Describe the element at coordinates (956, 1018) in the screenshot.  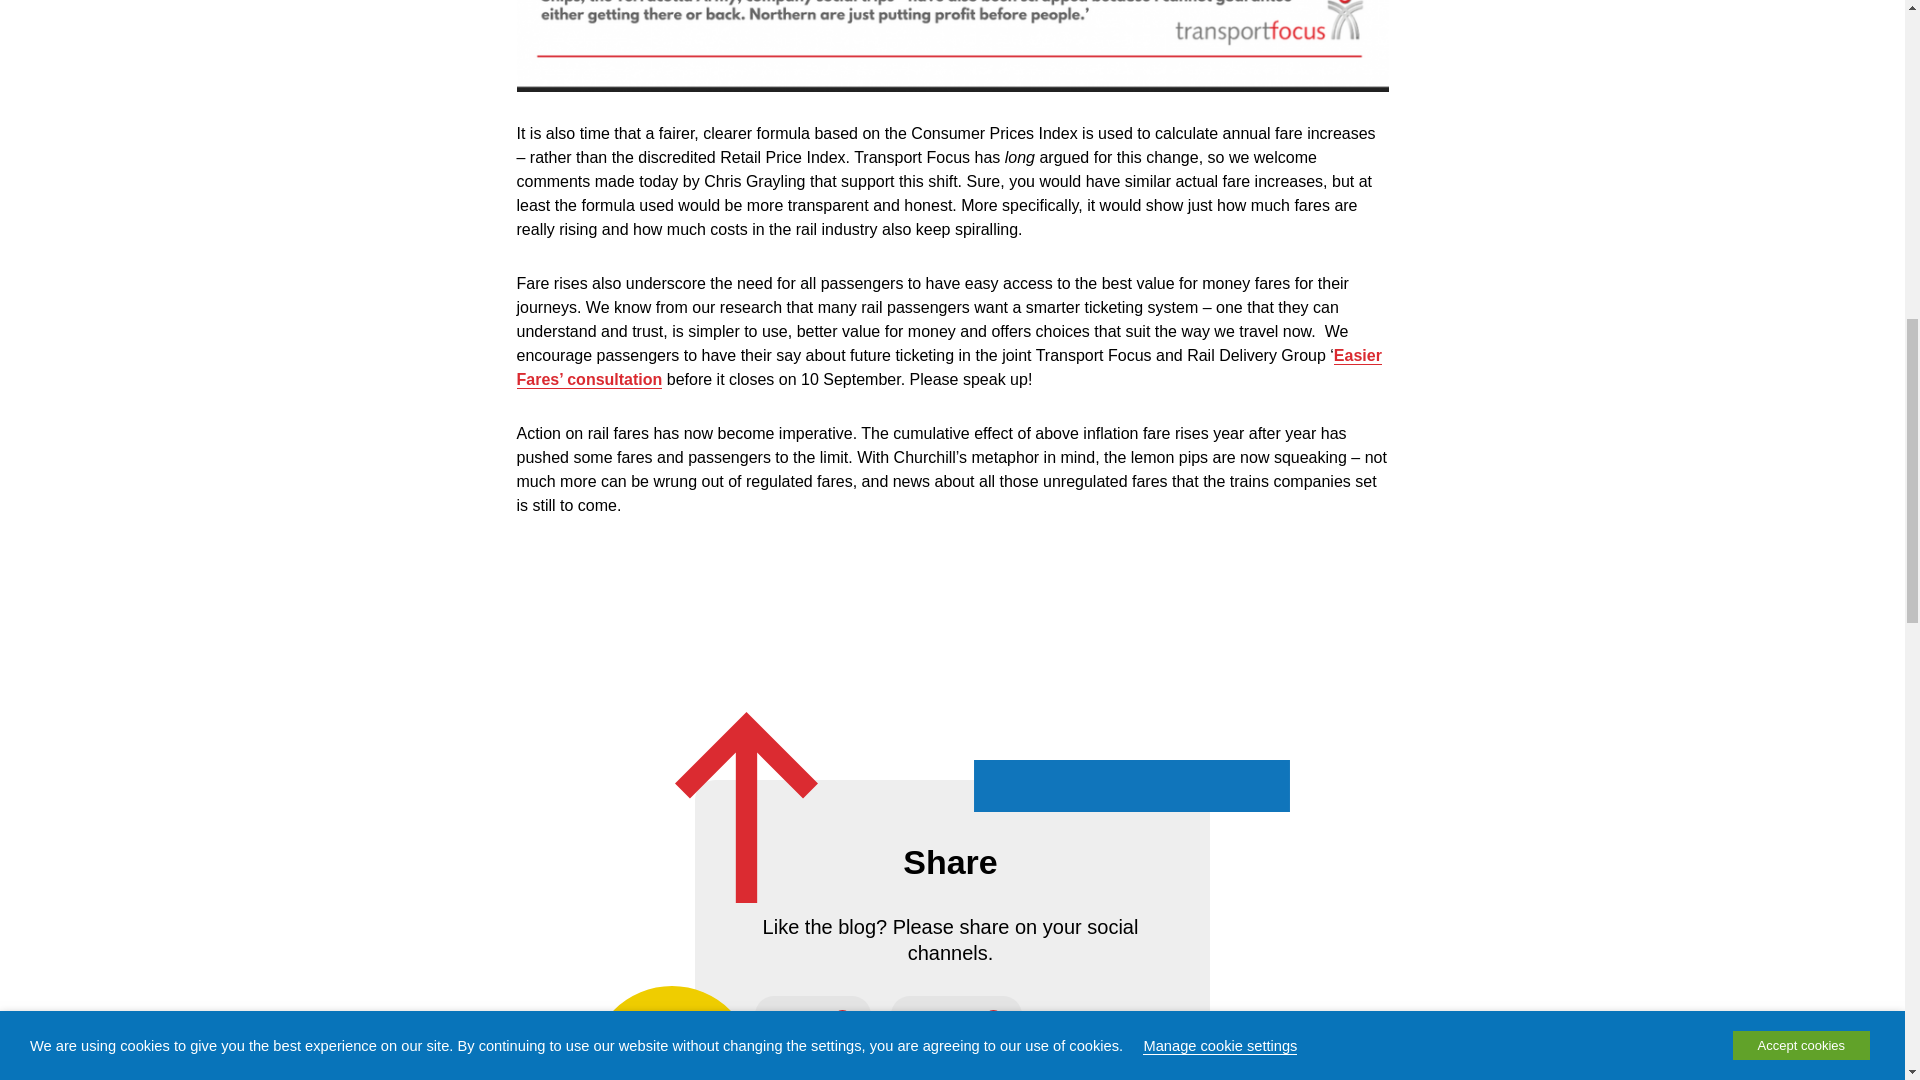
I see `LinkedIn` at that location.